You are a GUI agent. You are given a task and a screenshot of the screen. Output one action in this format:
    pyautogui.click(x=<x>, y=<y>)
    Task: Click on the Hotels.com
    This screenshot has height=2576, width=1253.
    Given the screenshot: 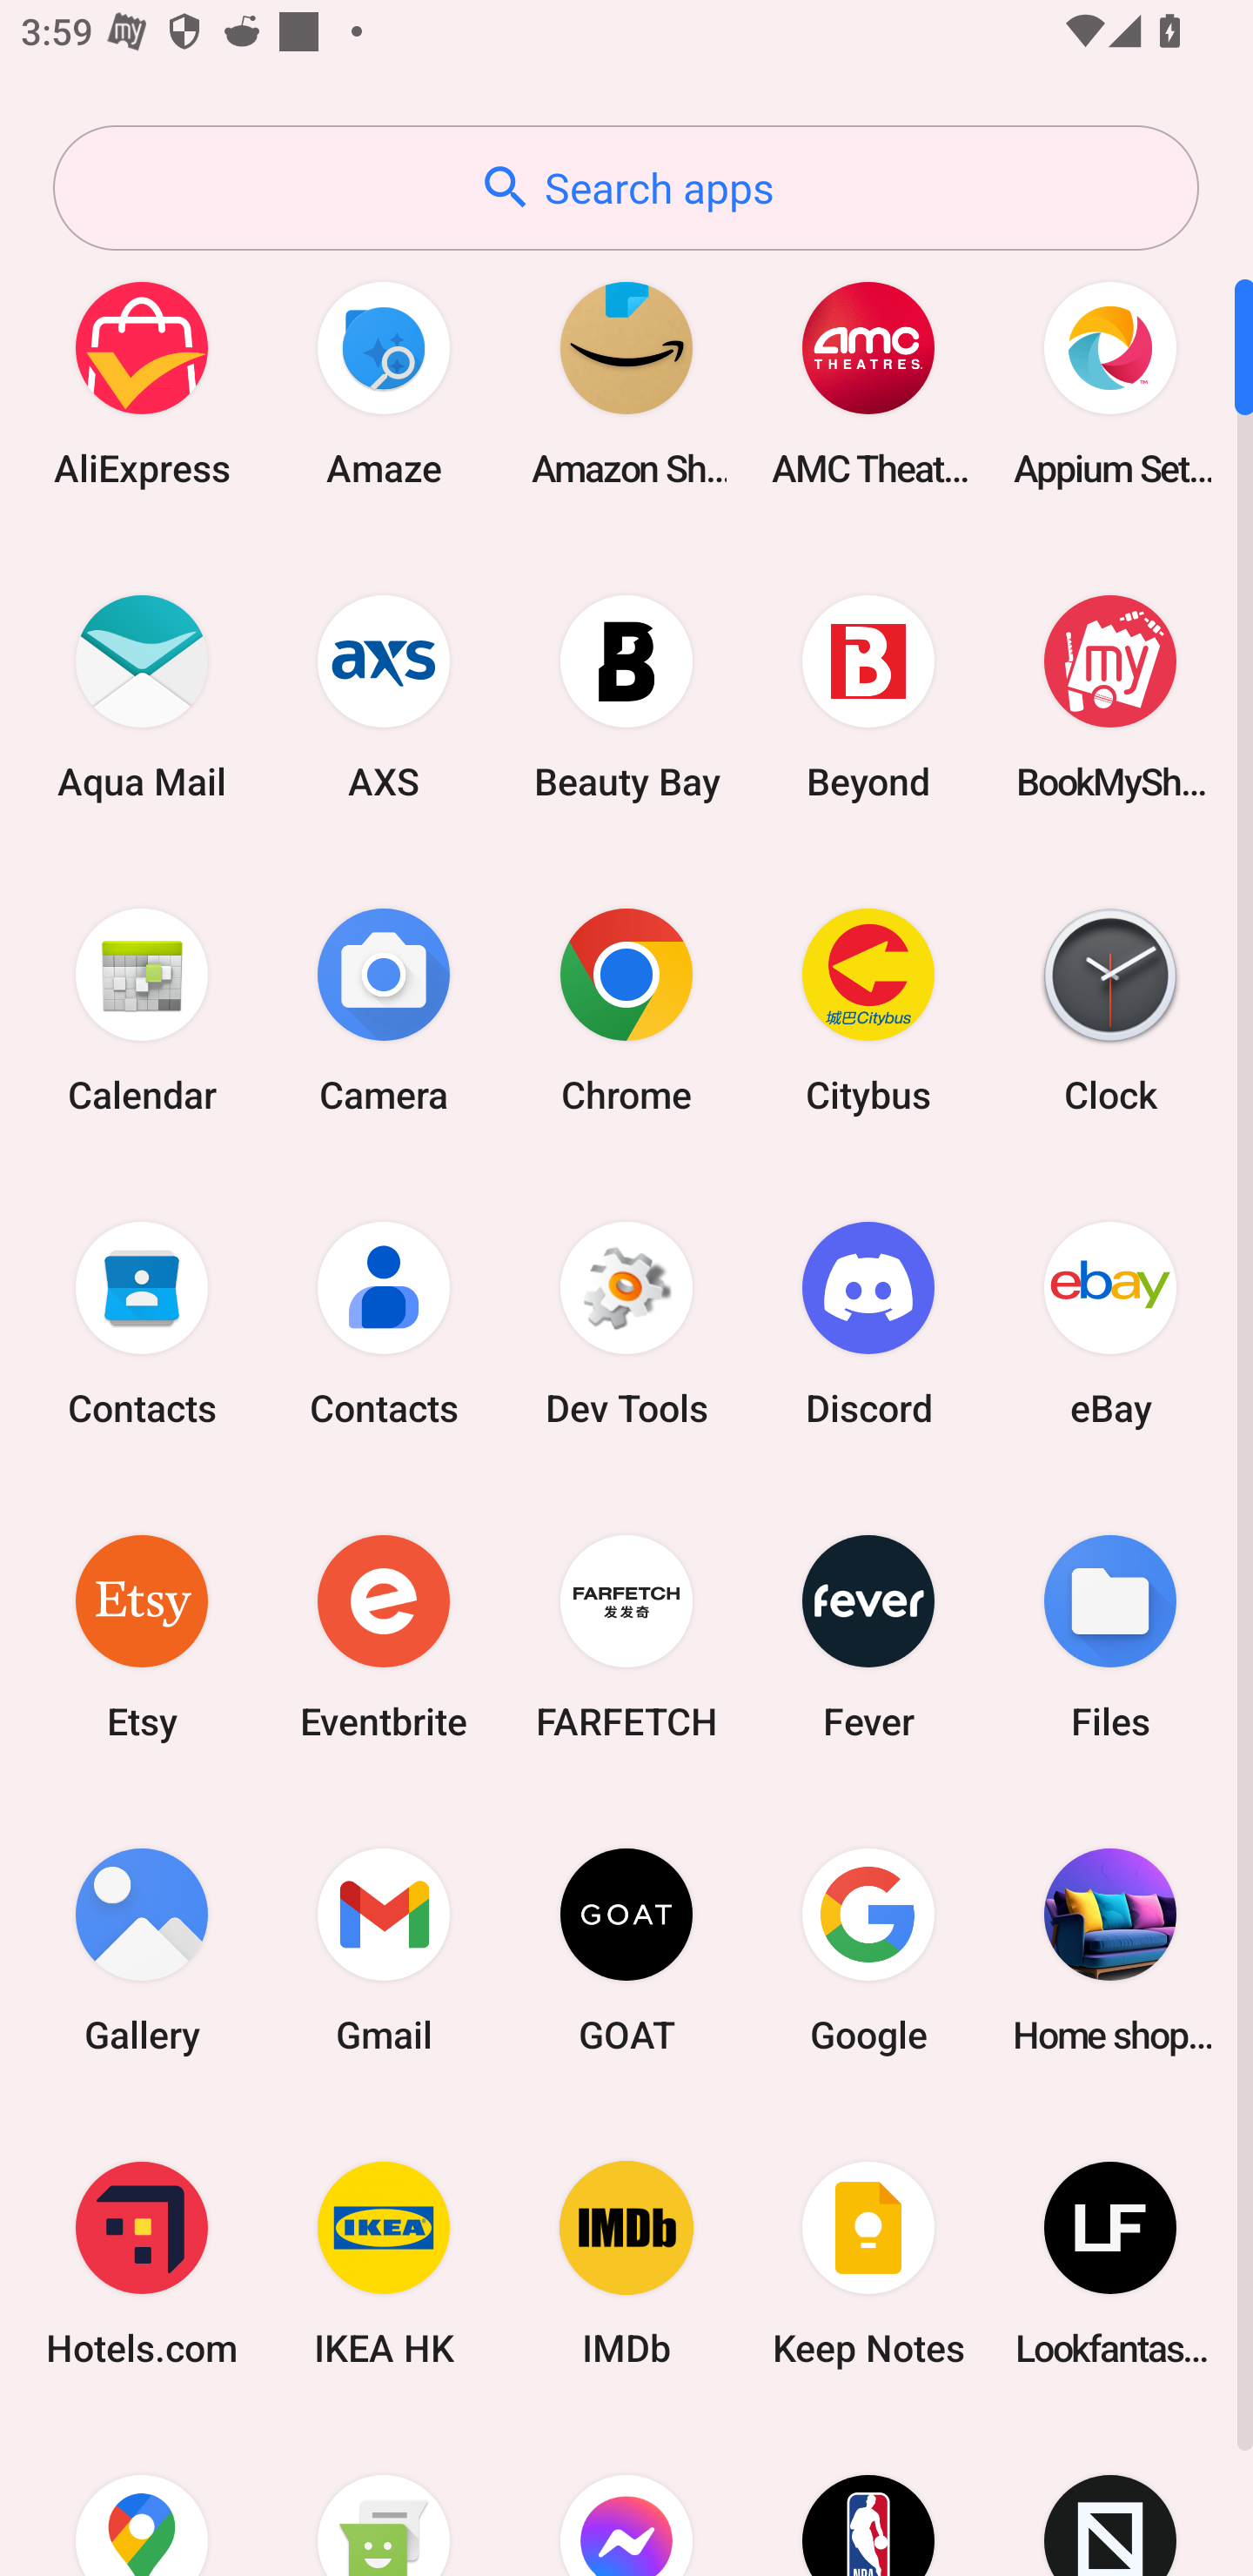 What is the action you would take?
    pyautogui.click(x=142, y=2264)
    